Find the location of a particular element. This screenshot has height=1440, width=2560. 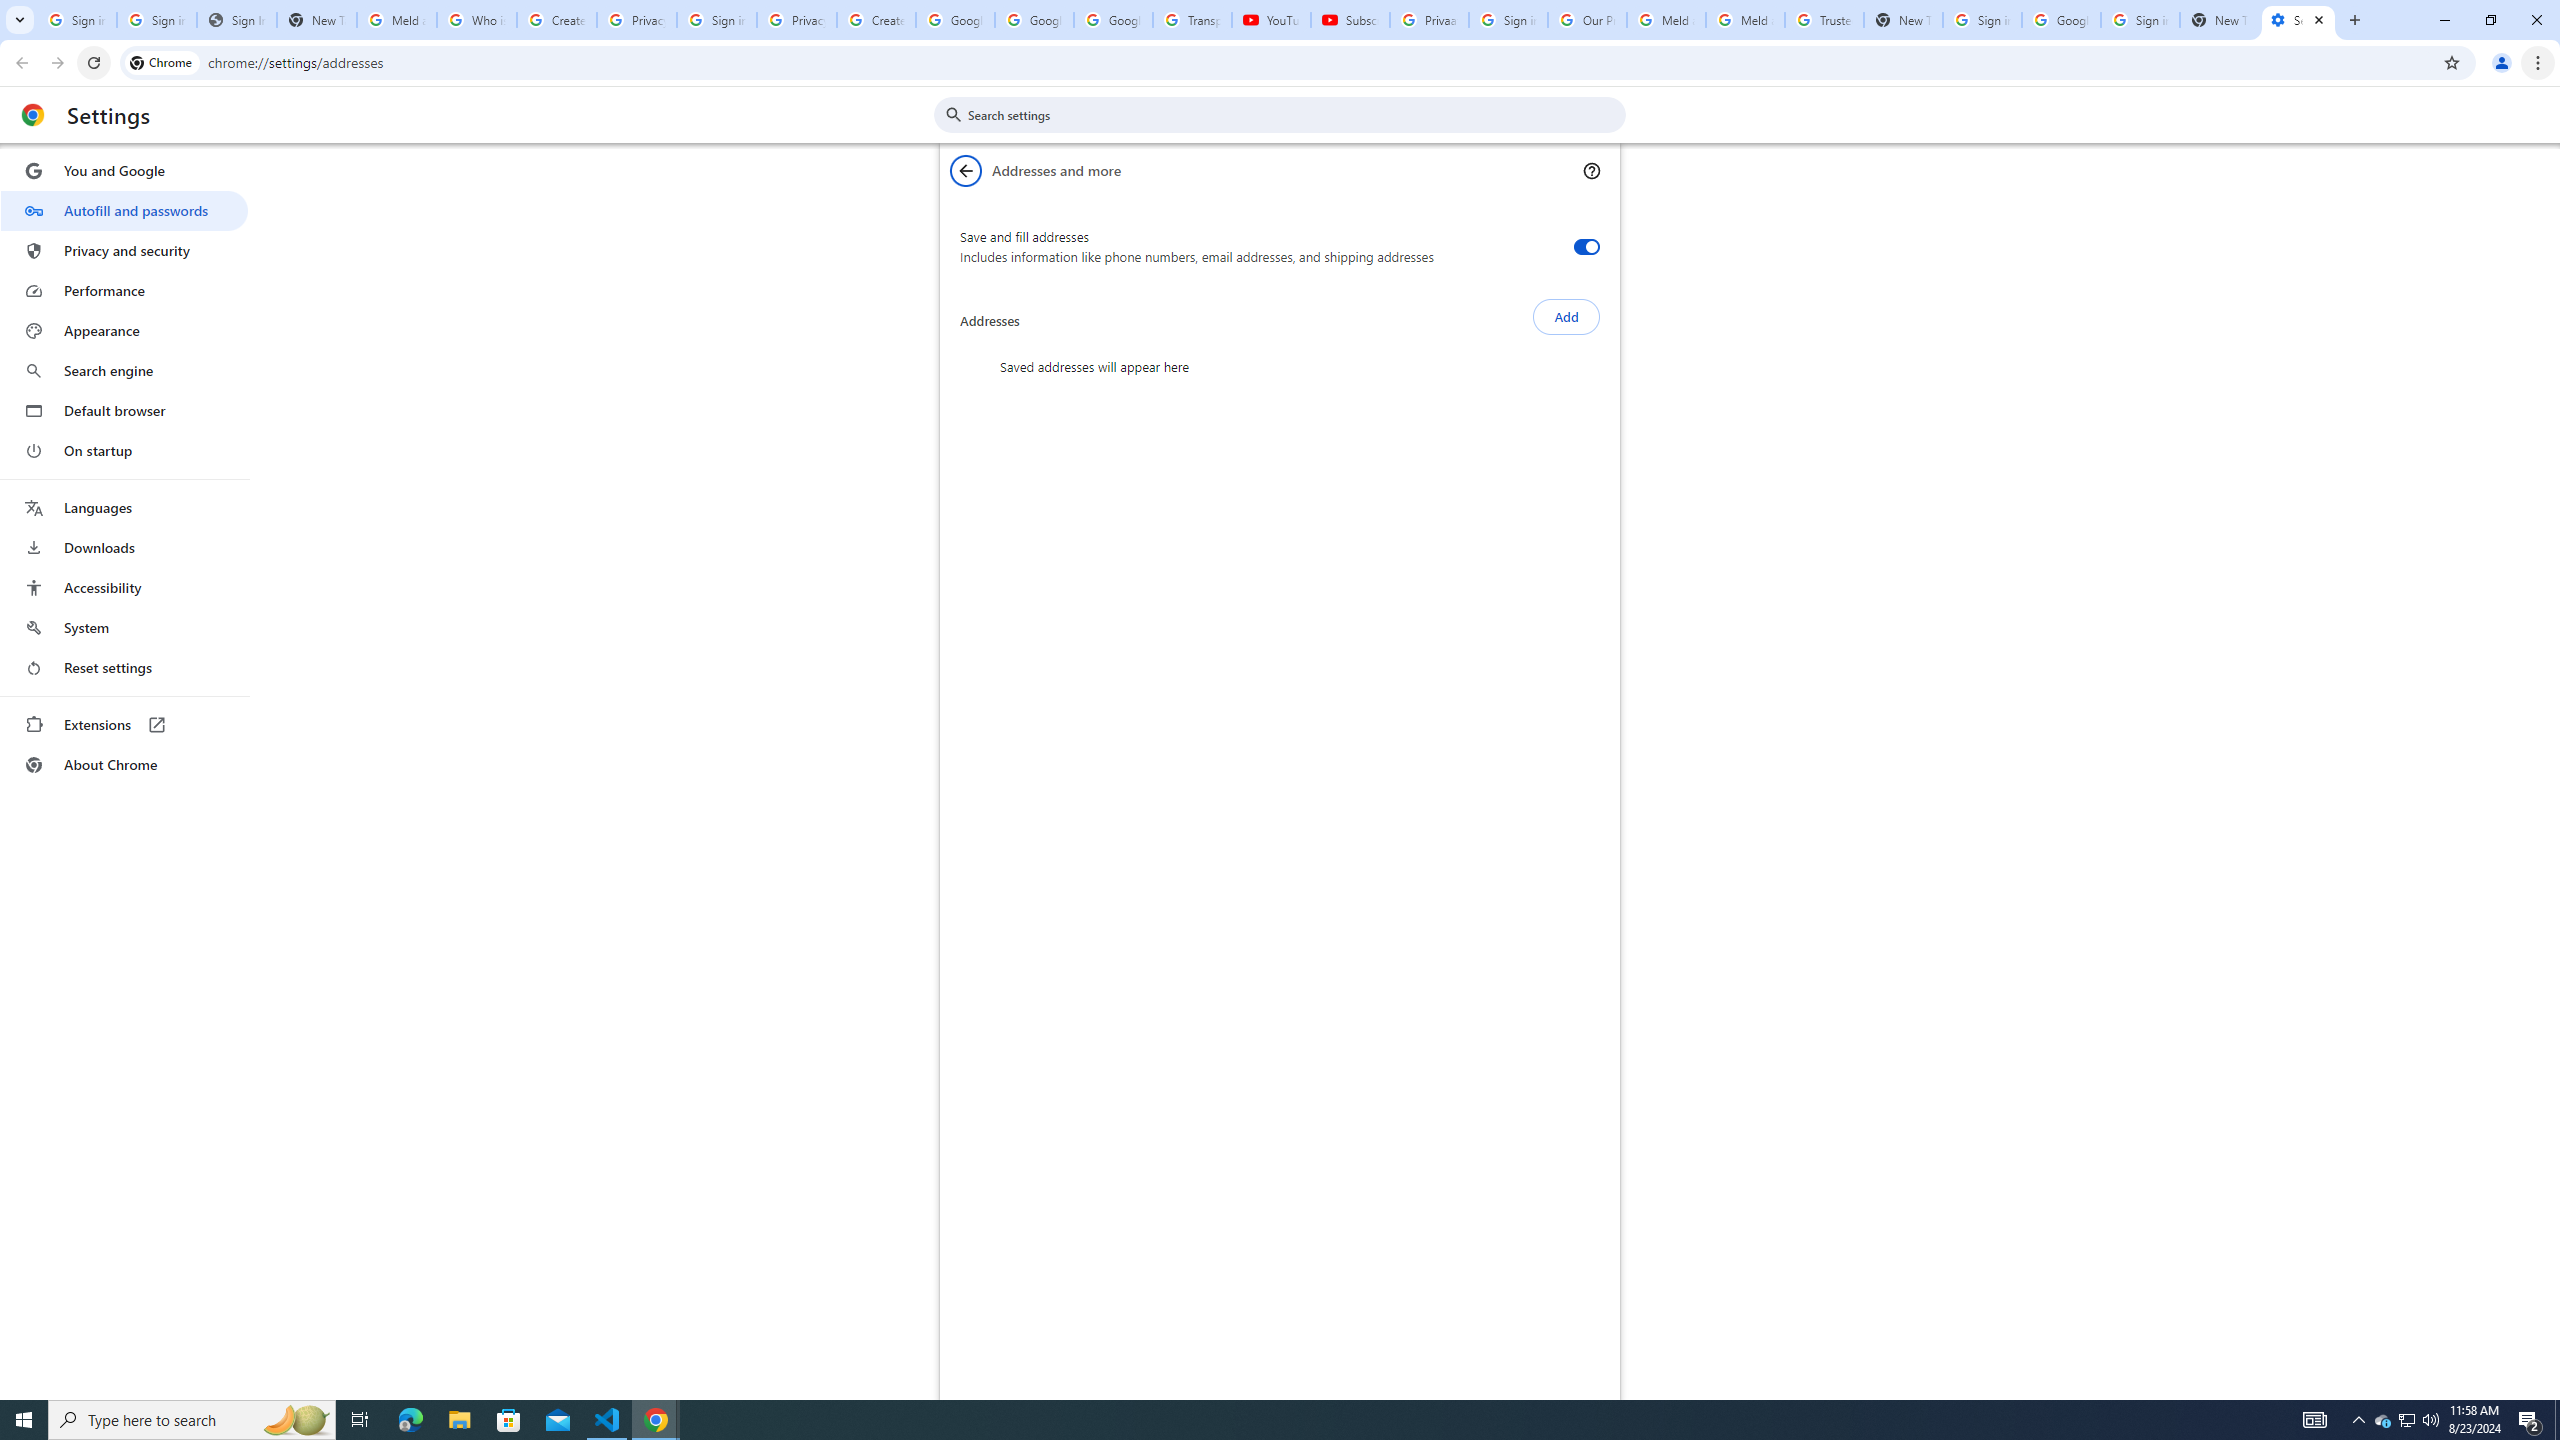

Default browser is located at coordinates (124, 410).